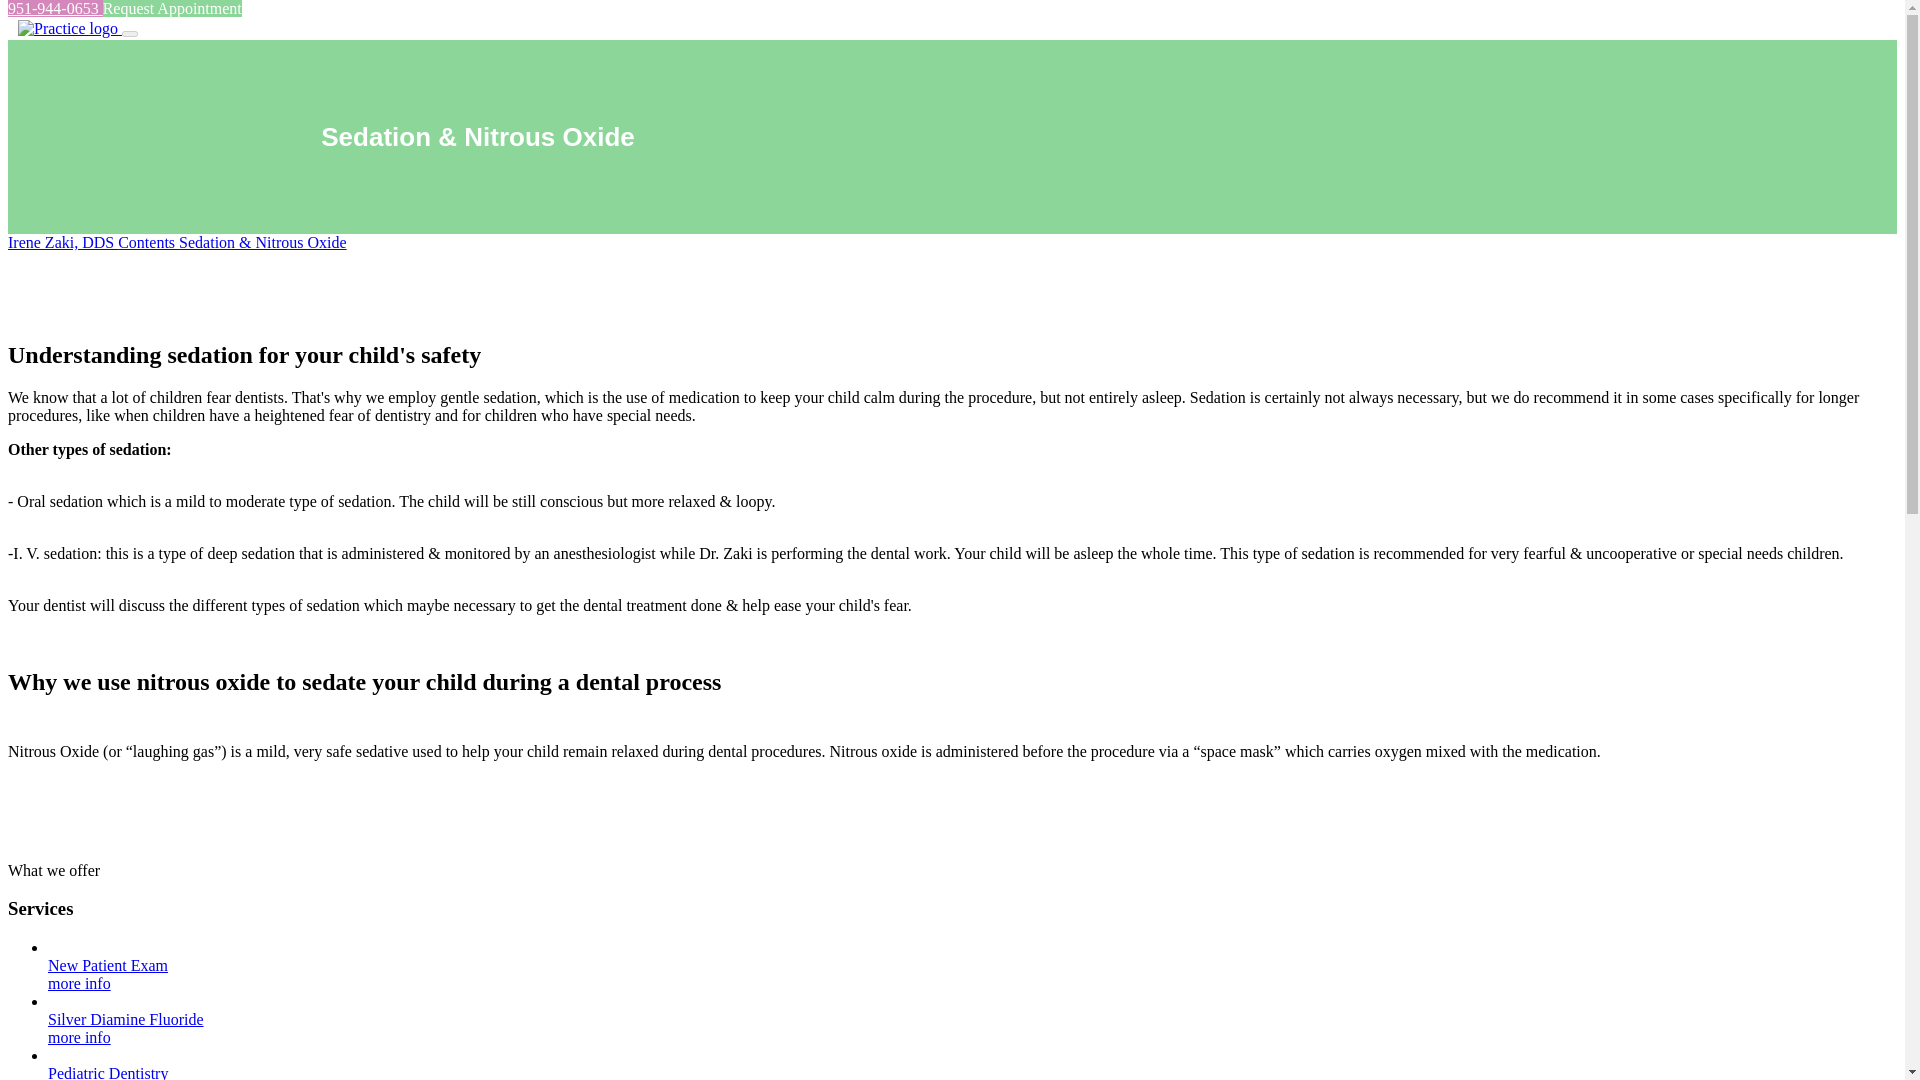  Describe the element at coordinates (172, 8) in the screenshot. I see `Request Appointment` at that location.